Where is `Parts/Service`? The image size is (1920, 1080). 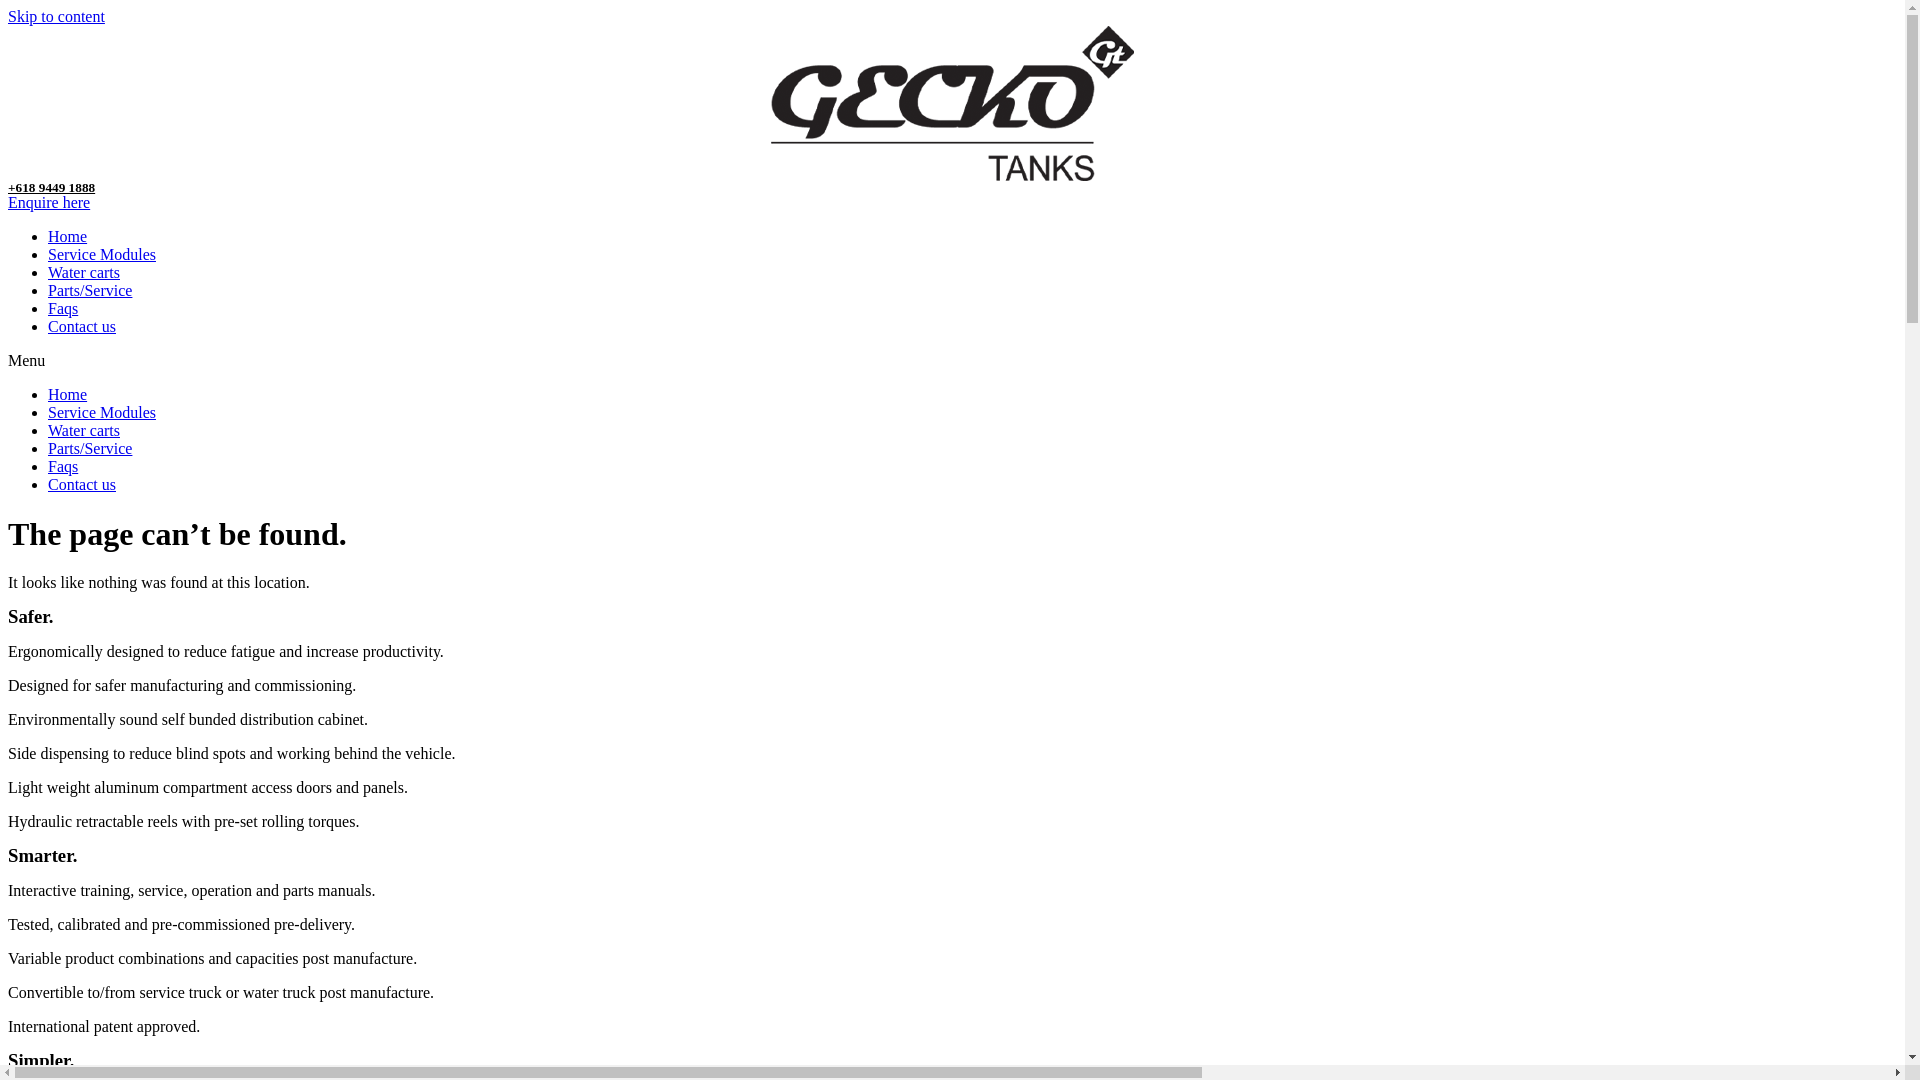
Parts/Service is located at coordinates (90, 290).